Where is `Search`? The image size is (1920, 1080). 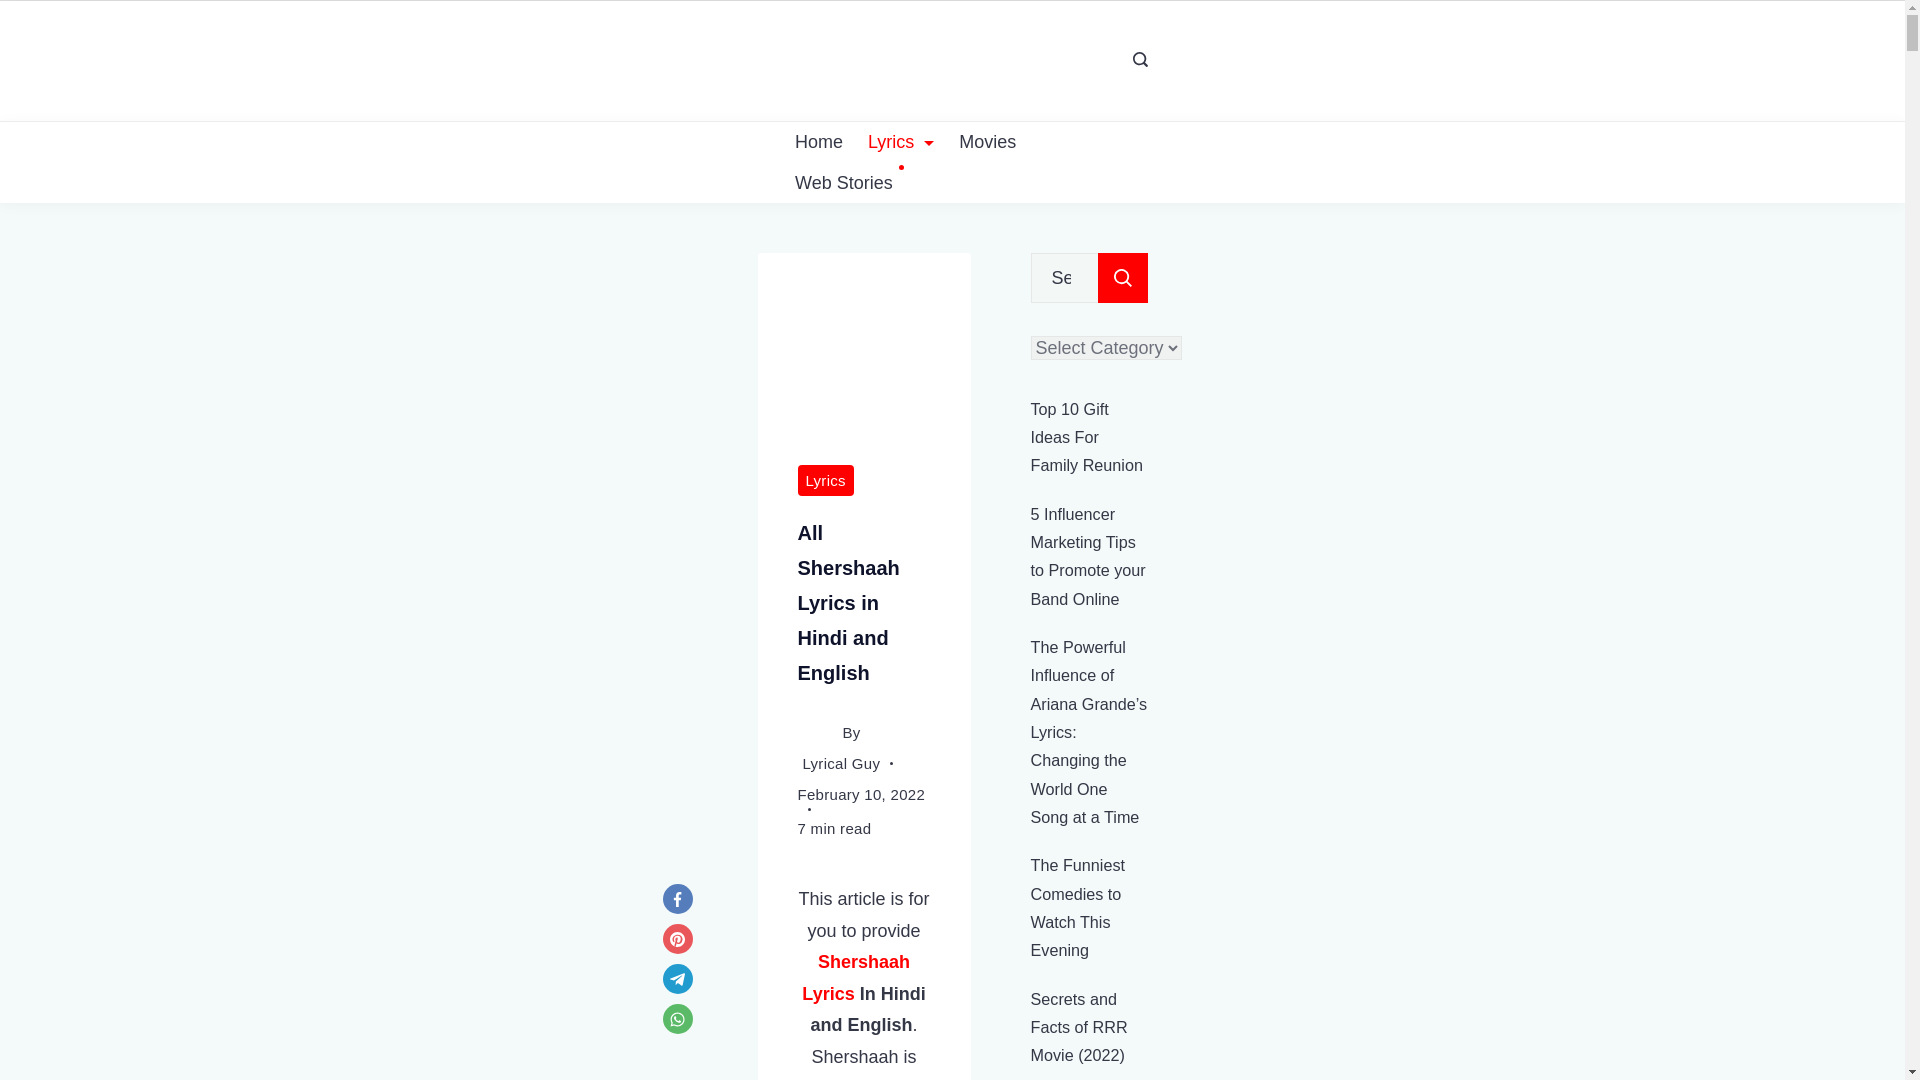
Search is located at coordinates (1123, 278).